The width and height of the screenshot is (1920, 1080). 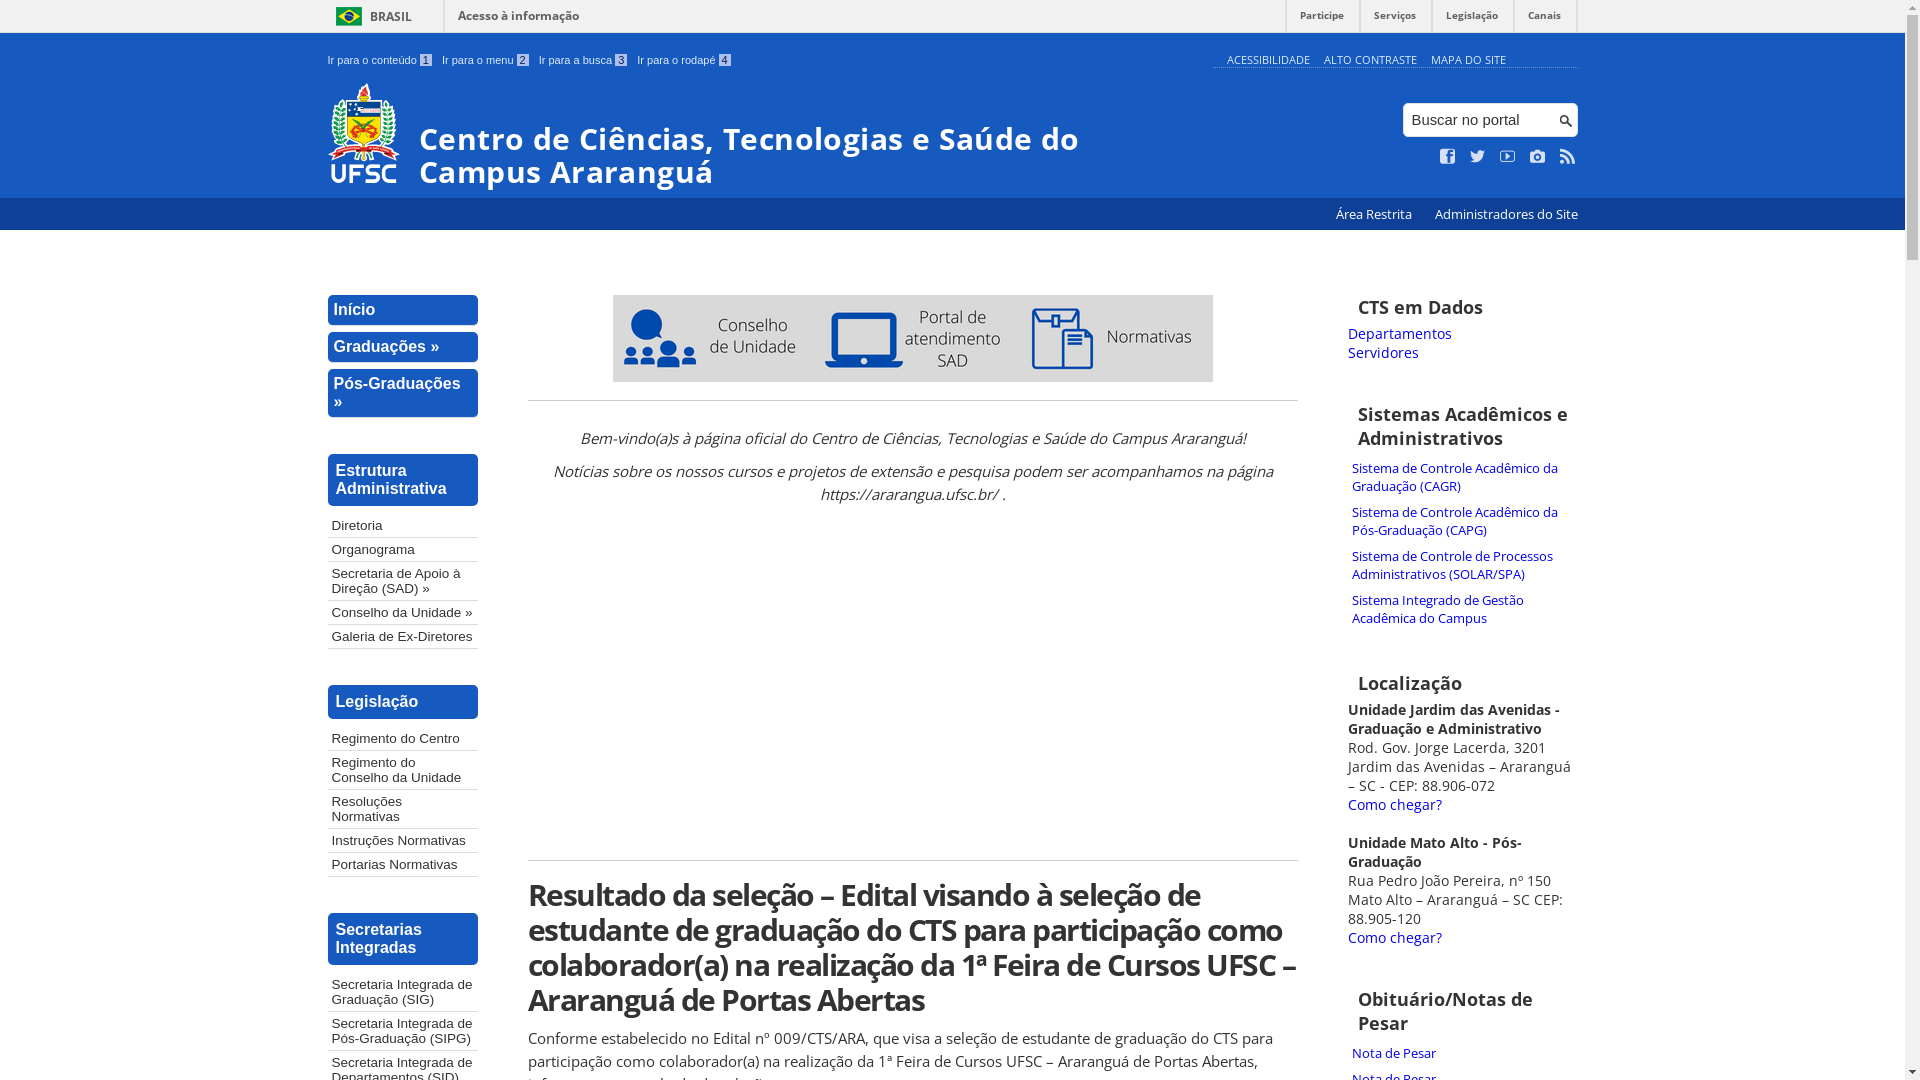 What do you see at coordinates (1384, 352) in the screenshot?
I see `Servidores` at bounding box center [1384, 352].